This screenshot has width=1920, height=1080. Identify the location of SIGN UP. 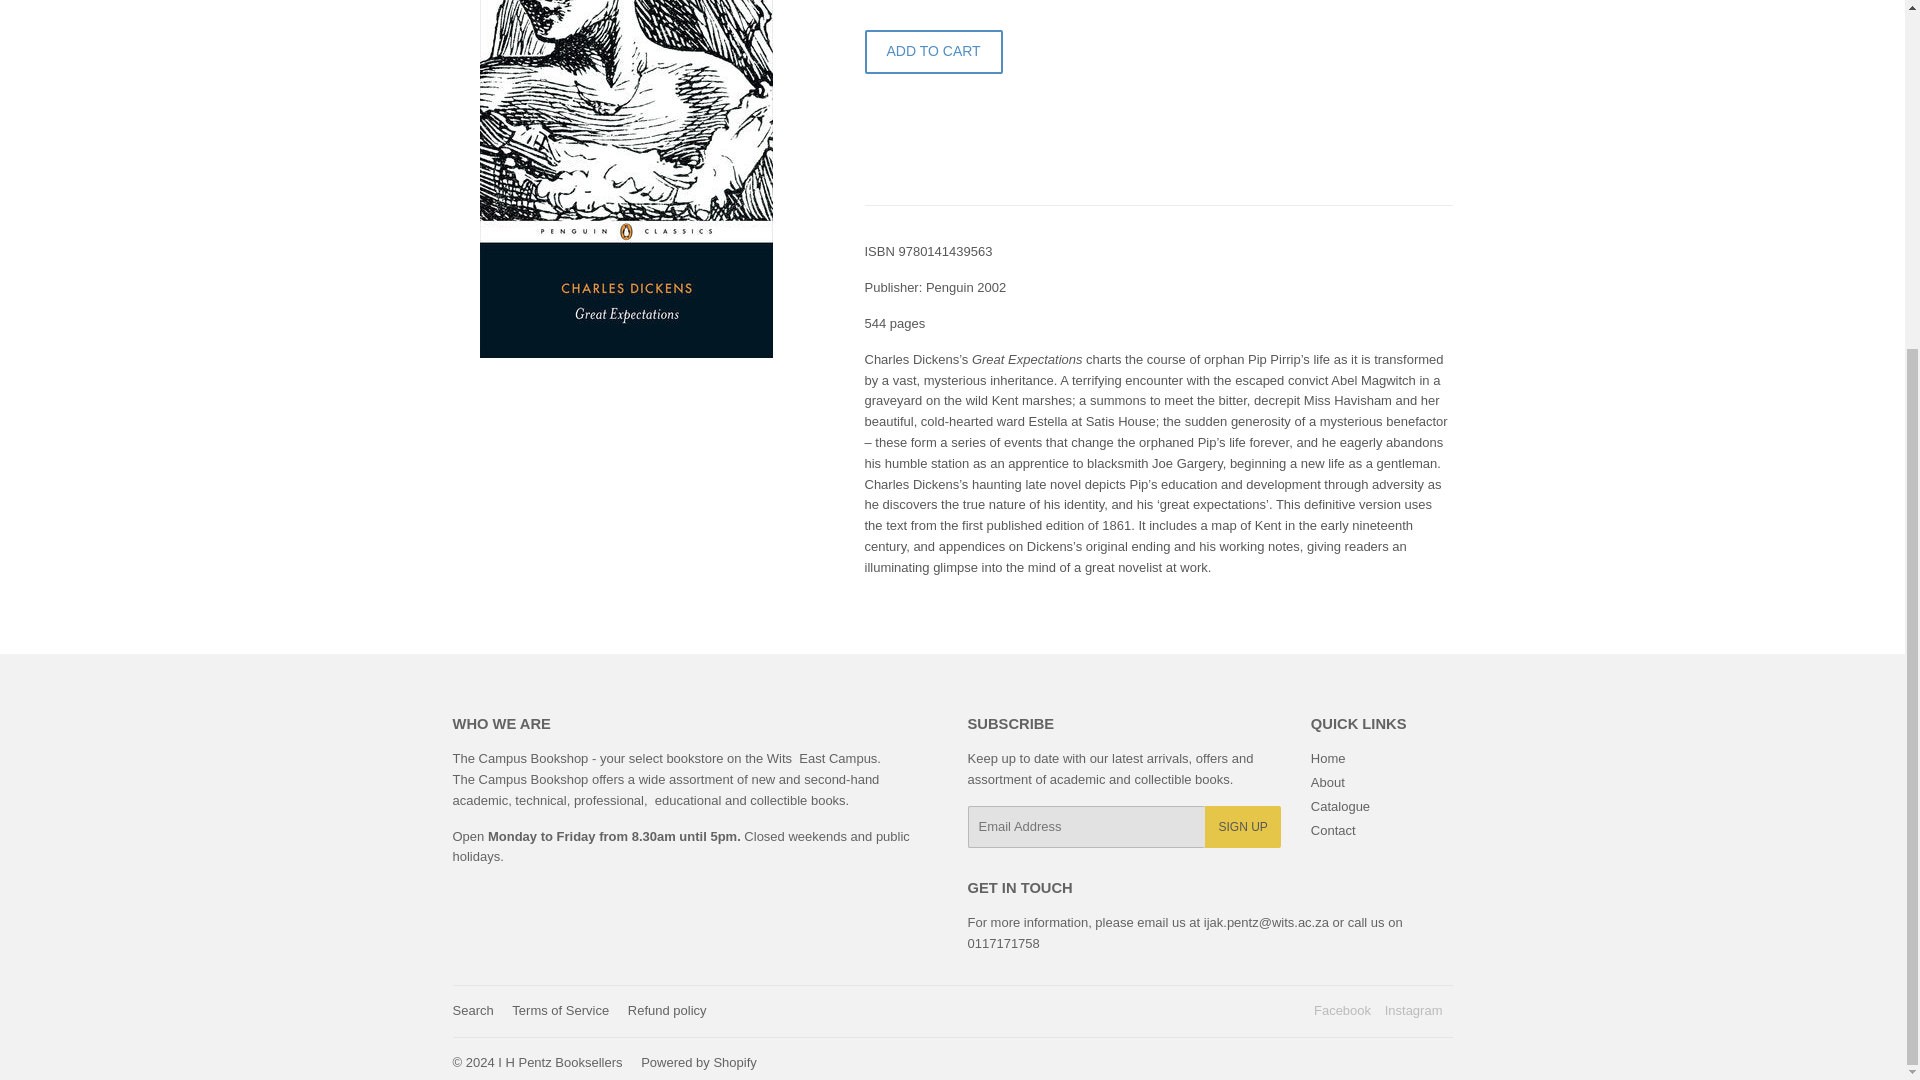
(1242, 826).